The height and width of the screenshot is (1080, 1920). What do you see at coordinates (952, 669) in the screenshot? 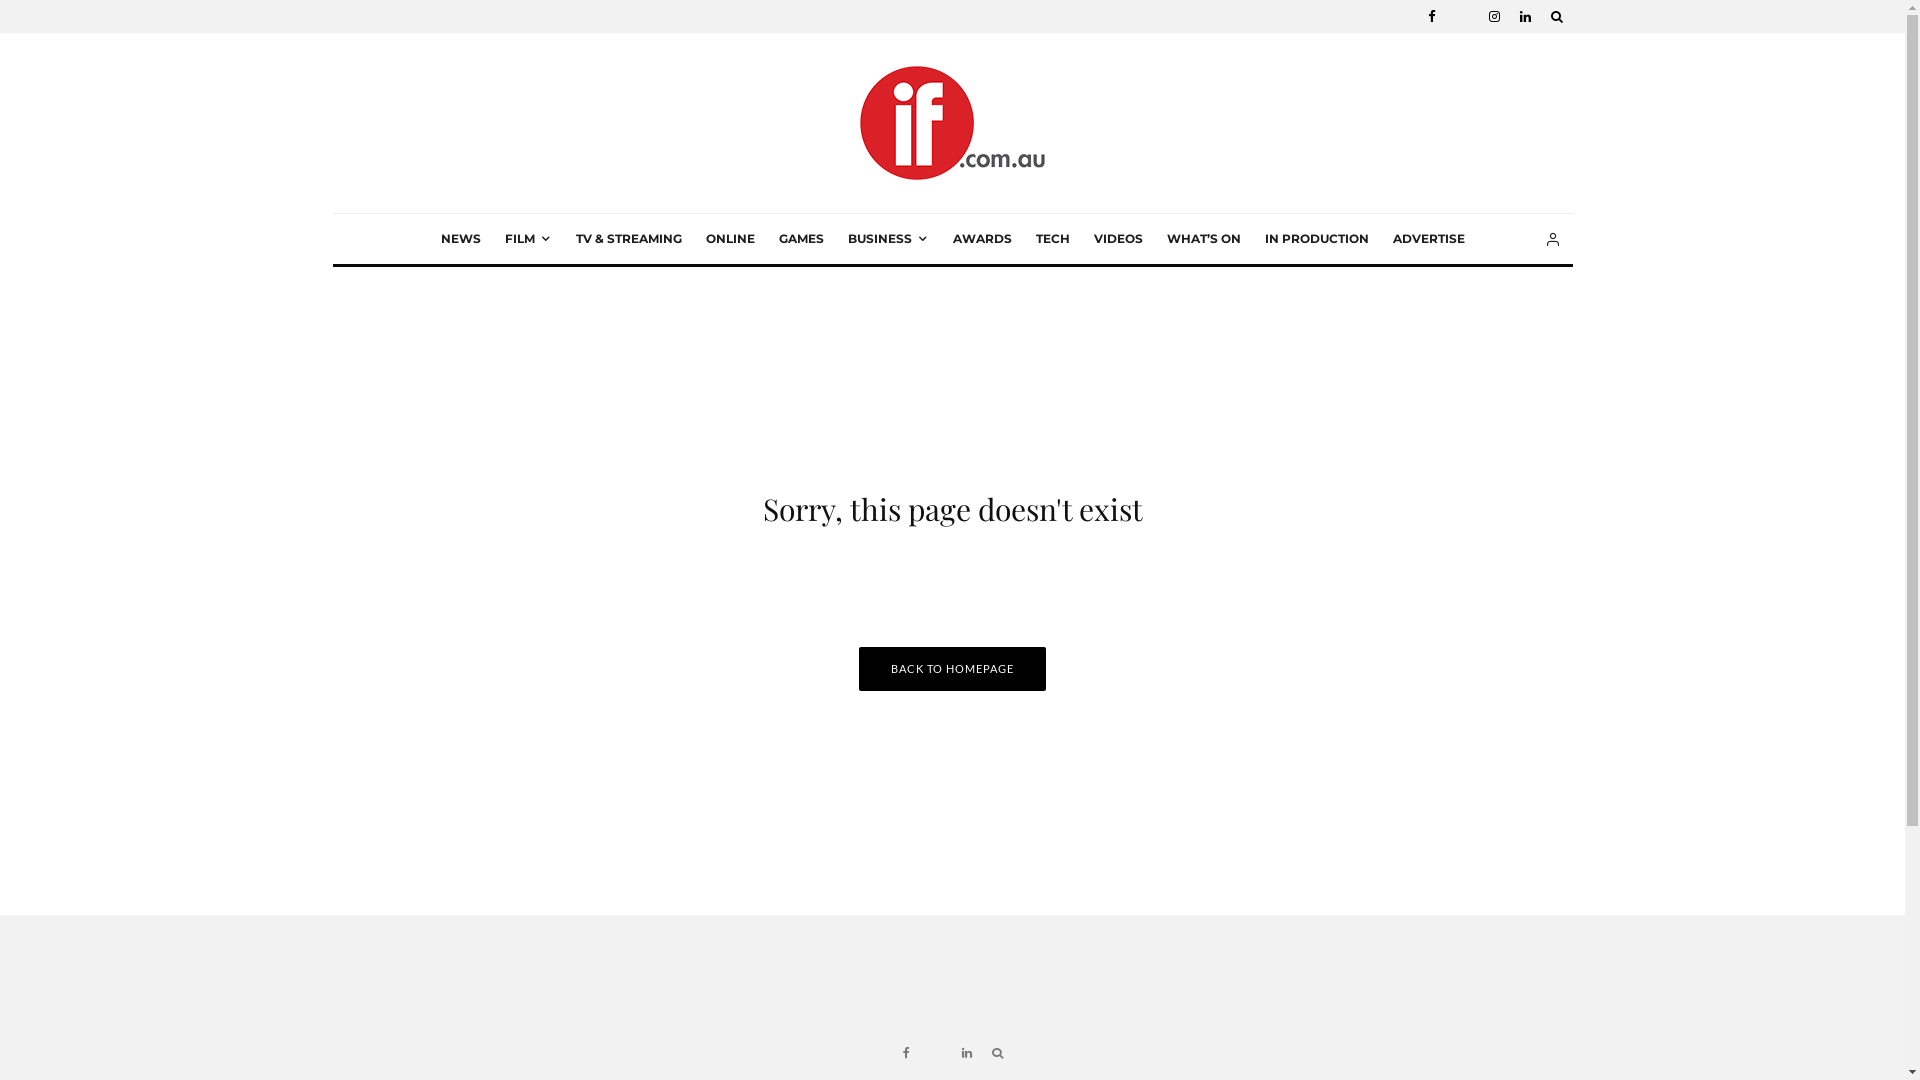
I see `BACK TO HOMEPAGE` at bounding box center [952, 669].